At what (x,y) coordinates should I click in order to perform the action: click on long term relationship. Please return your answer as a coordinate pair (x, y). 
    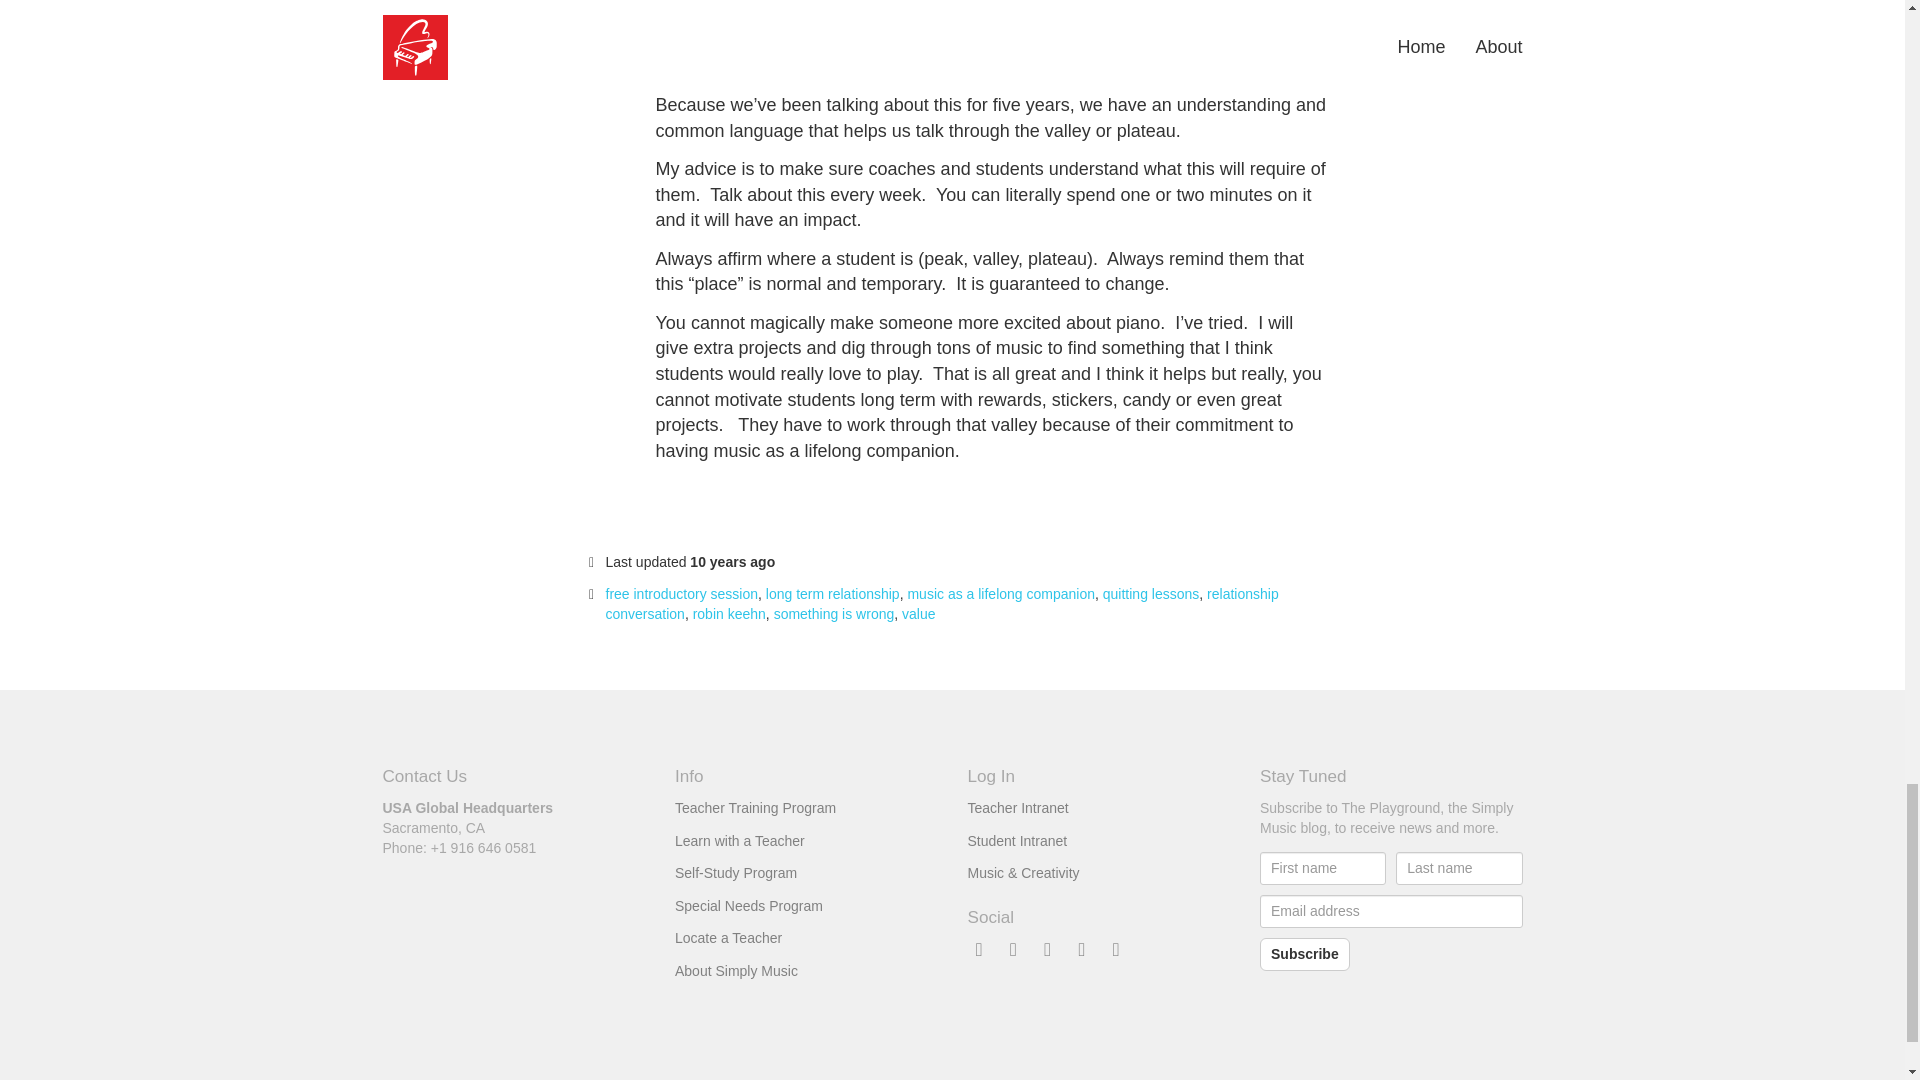
    Looking at the image, I should click on (833, 594).